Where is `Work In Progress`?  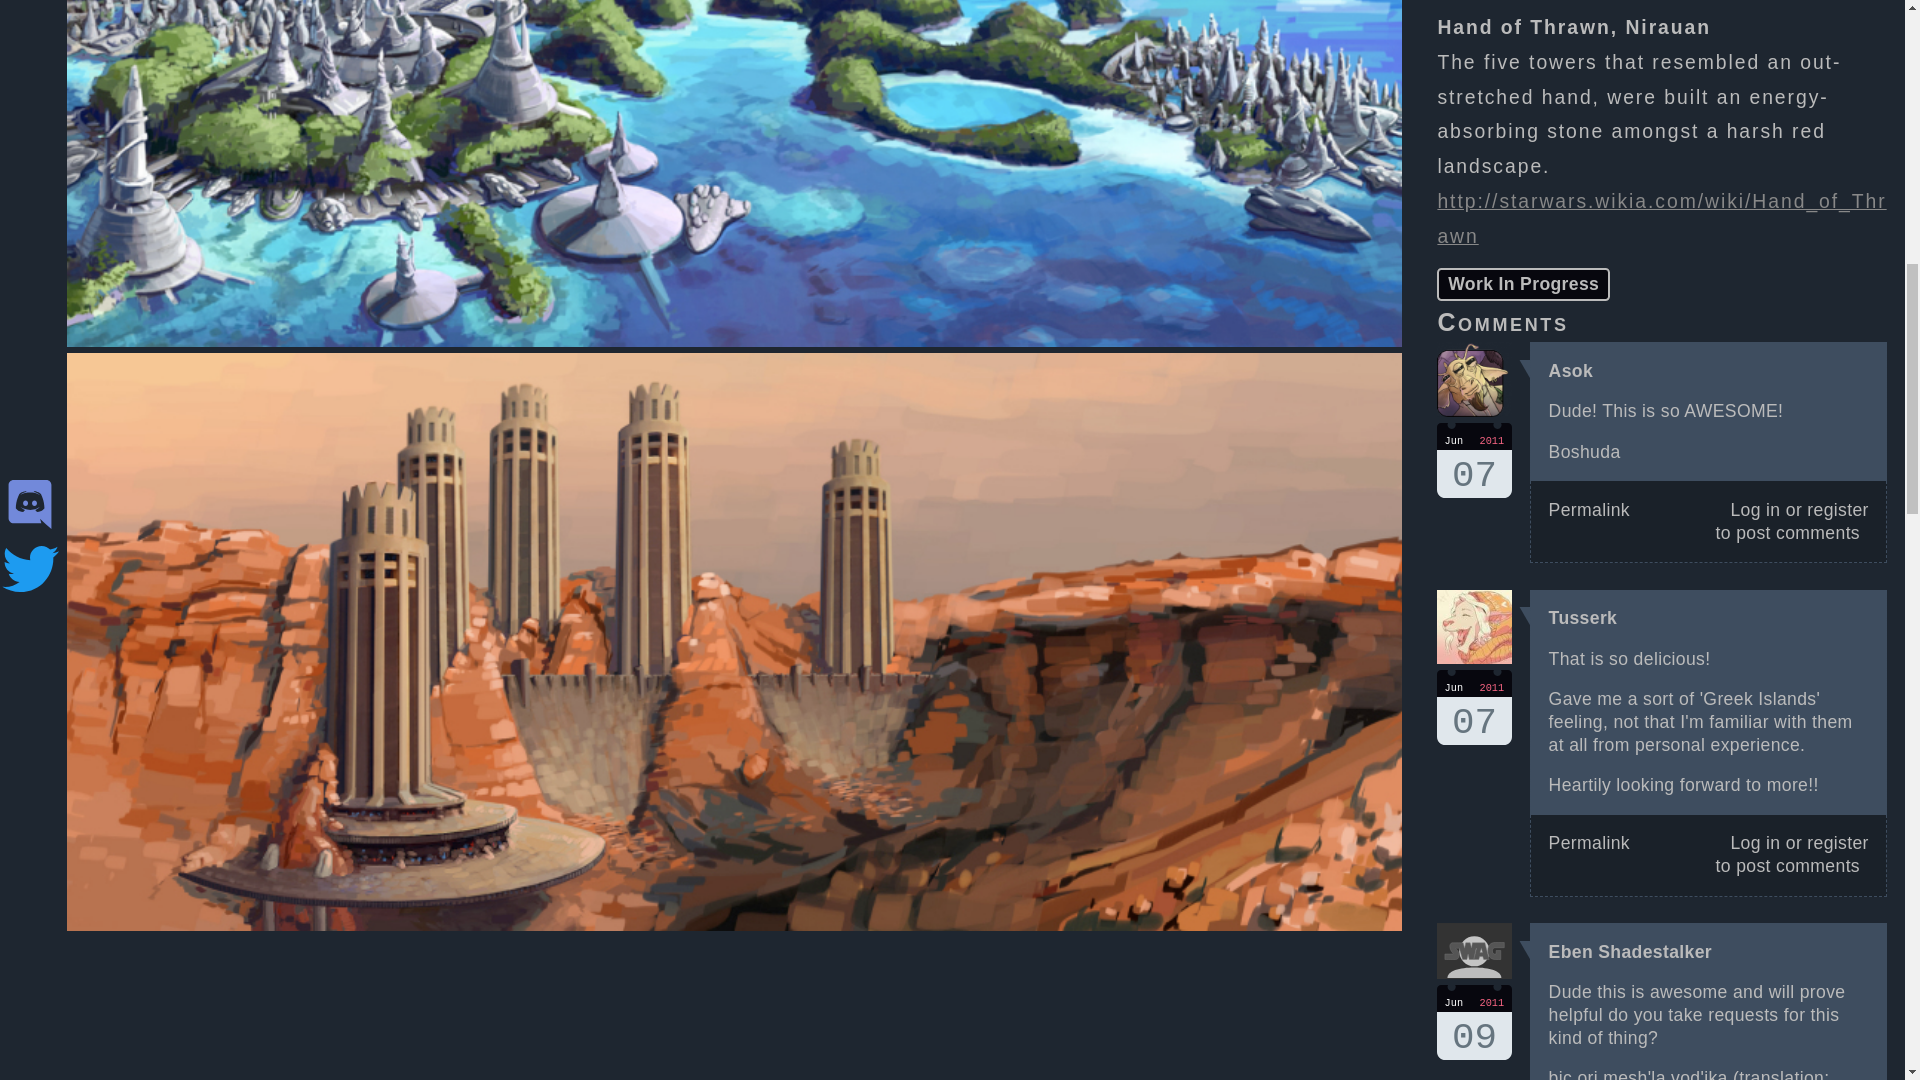
Work In Progress is located at coordinates (1837, 842).